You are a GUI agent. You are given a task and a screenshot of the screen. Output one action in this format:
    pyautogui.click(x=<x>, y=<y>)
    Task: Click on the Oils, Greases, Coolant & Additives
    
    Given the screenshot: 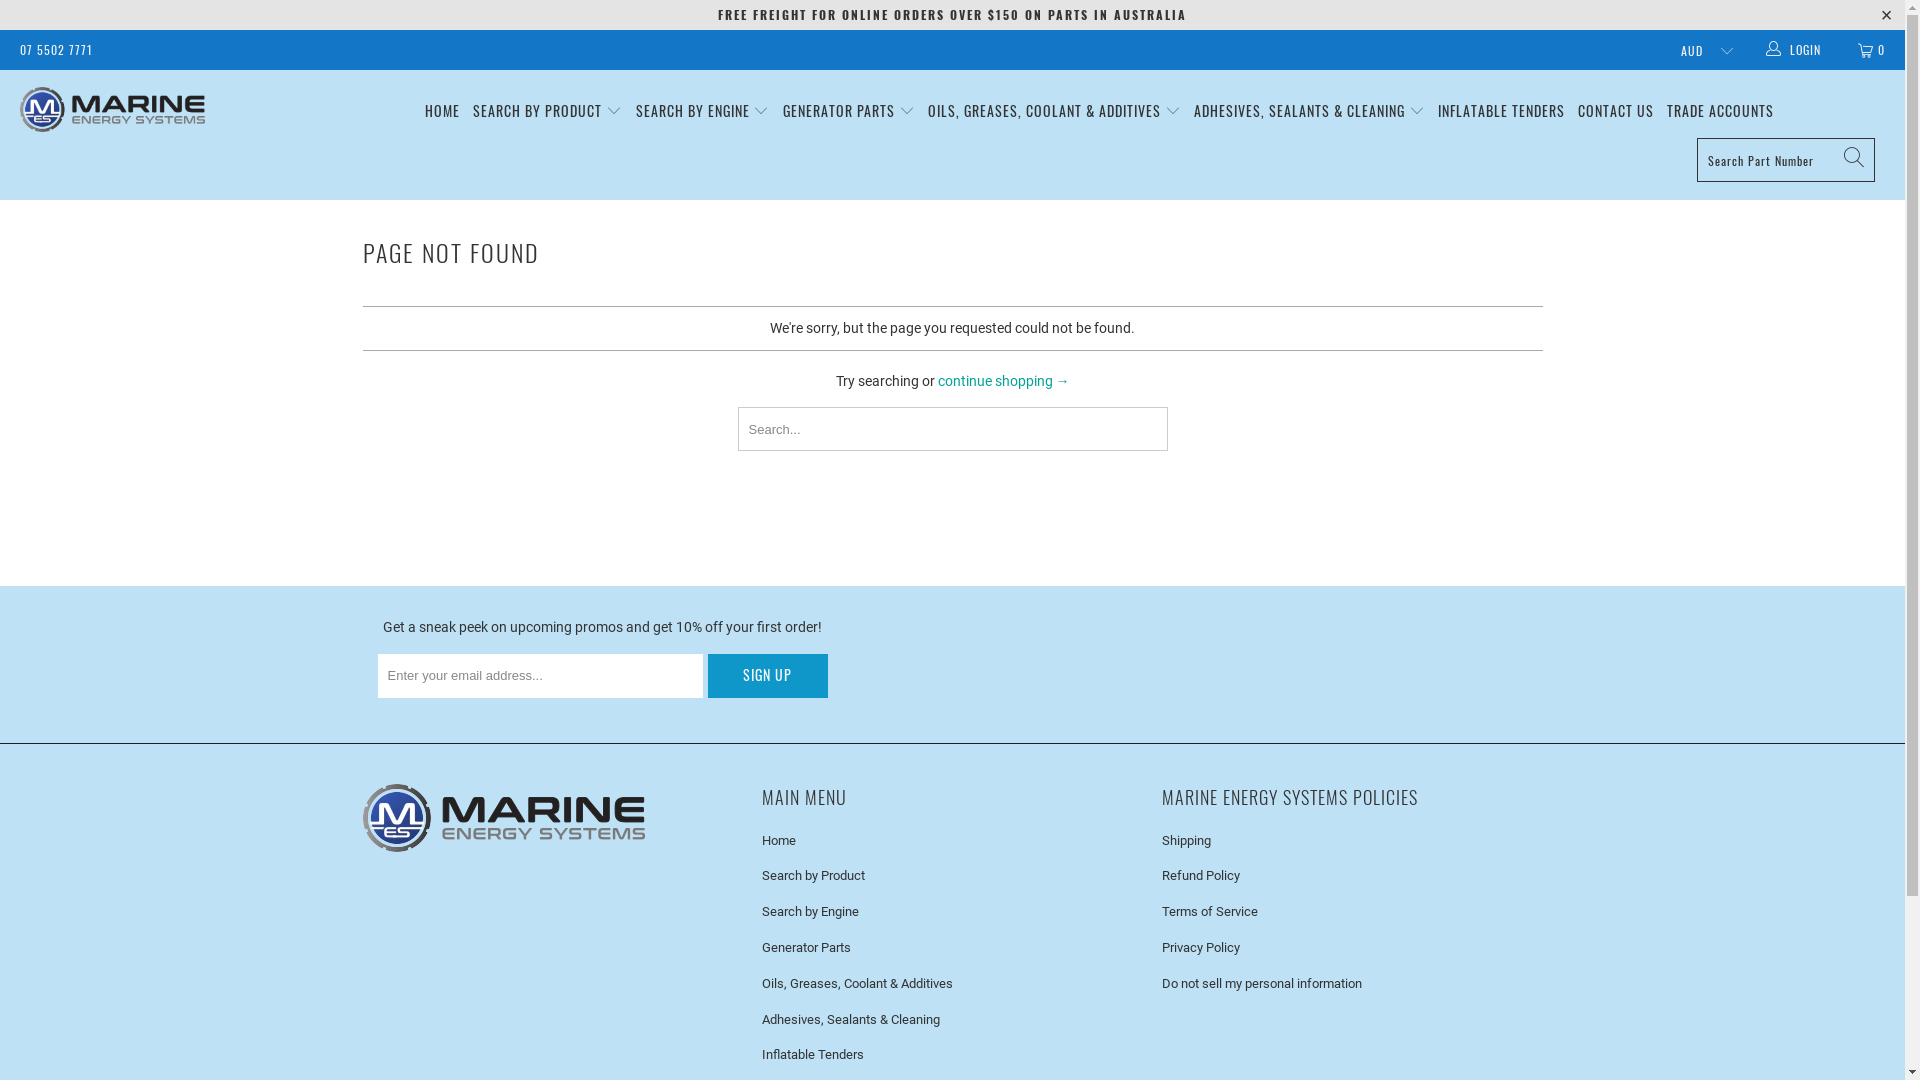 What is the action you would take?
    pyautogui.click(x=858, y=984)
    